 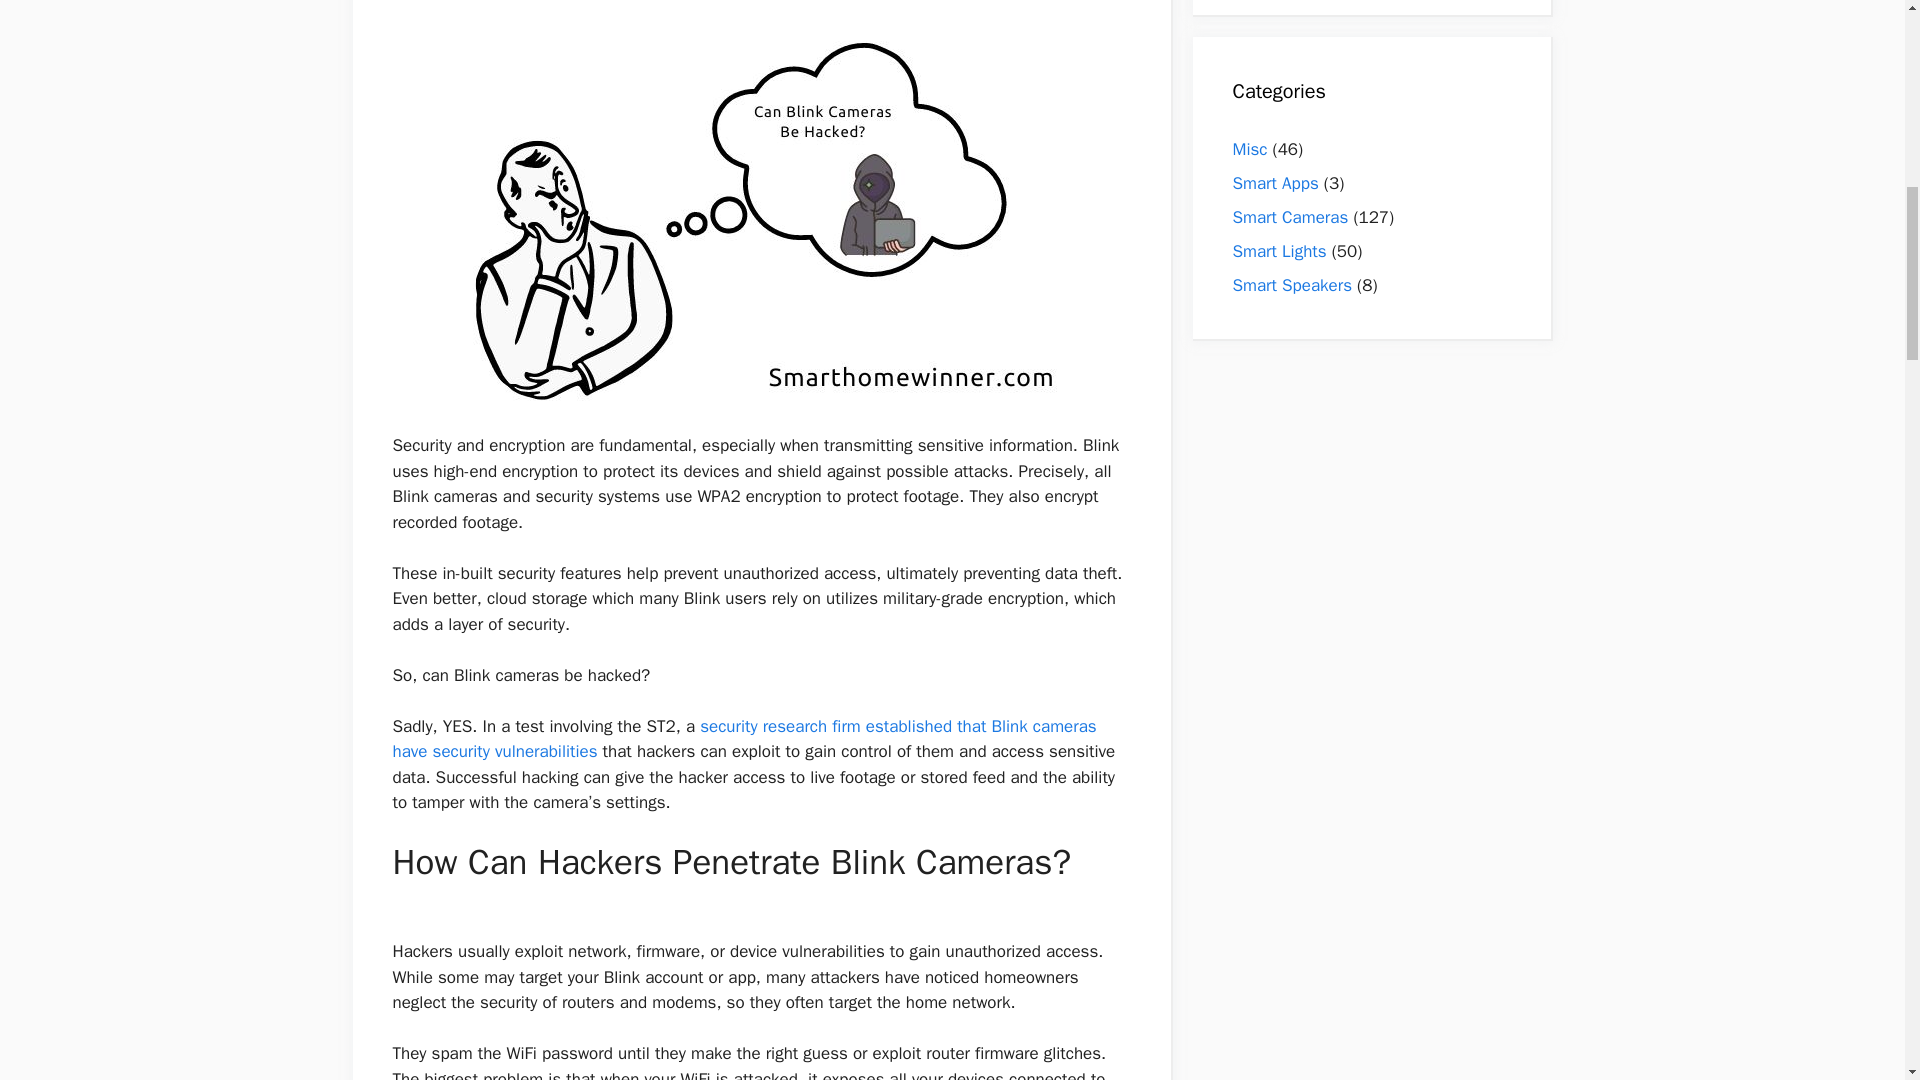 What do you see at coordinates (1292, 285) in the screenshot?
I see `Smart Speakers` at bounding box center [1292, 285].